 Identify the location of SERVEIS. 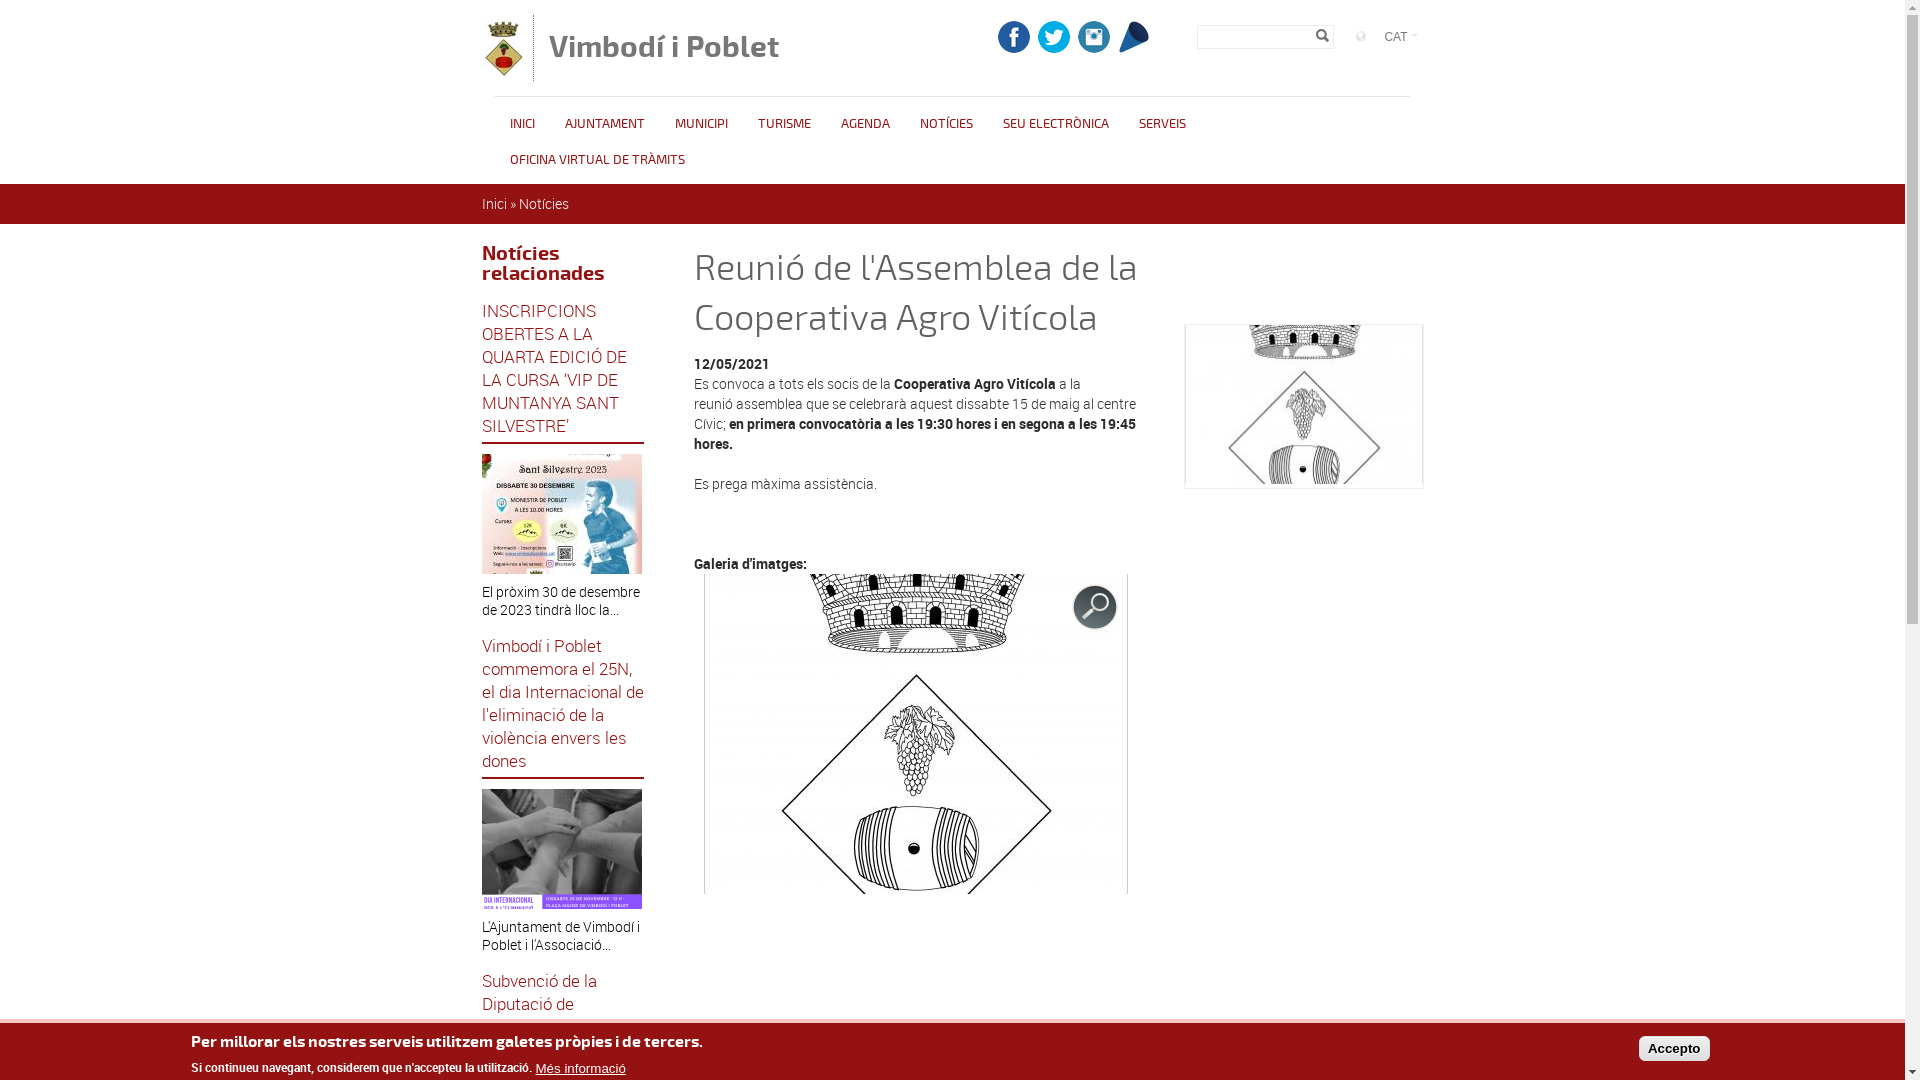
(1162, 124).